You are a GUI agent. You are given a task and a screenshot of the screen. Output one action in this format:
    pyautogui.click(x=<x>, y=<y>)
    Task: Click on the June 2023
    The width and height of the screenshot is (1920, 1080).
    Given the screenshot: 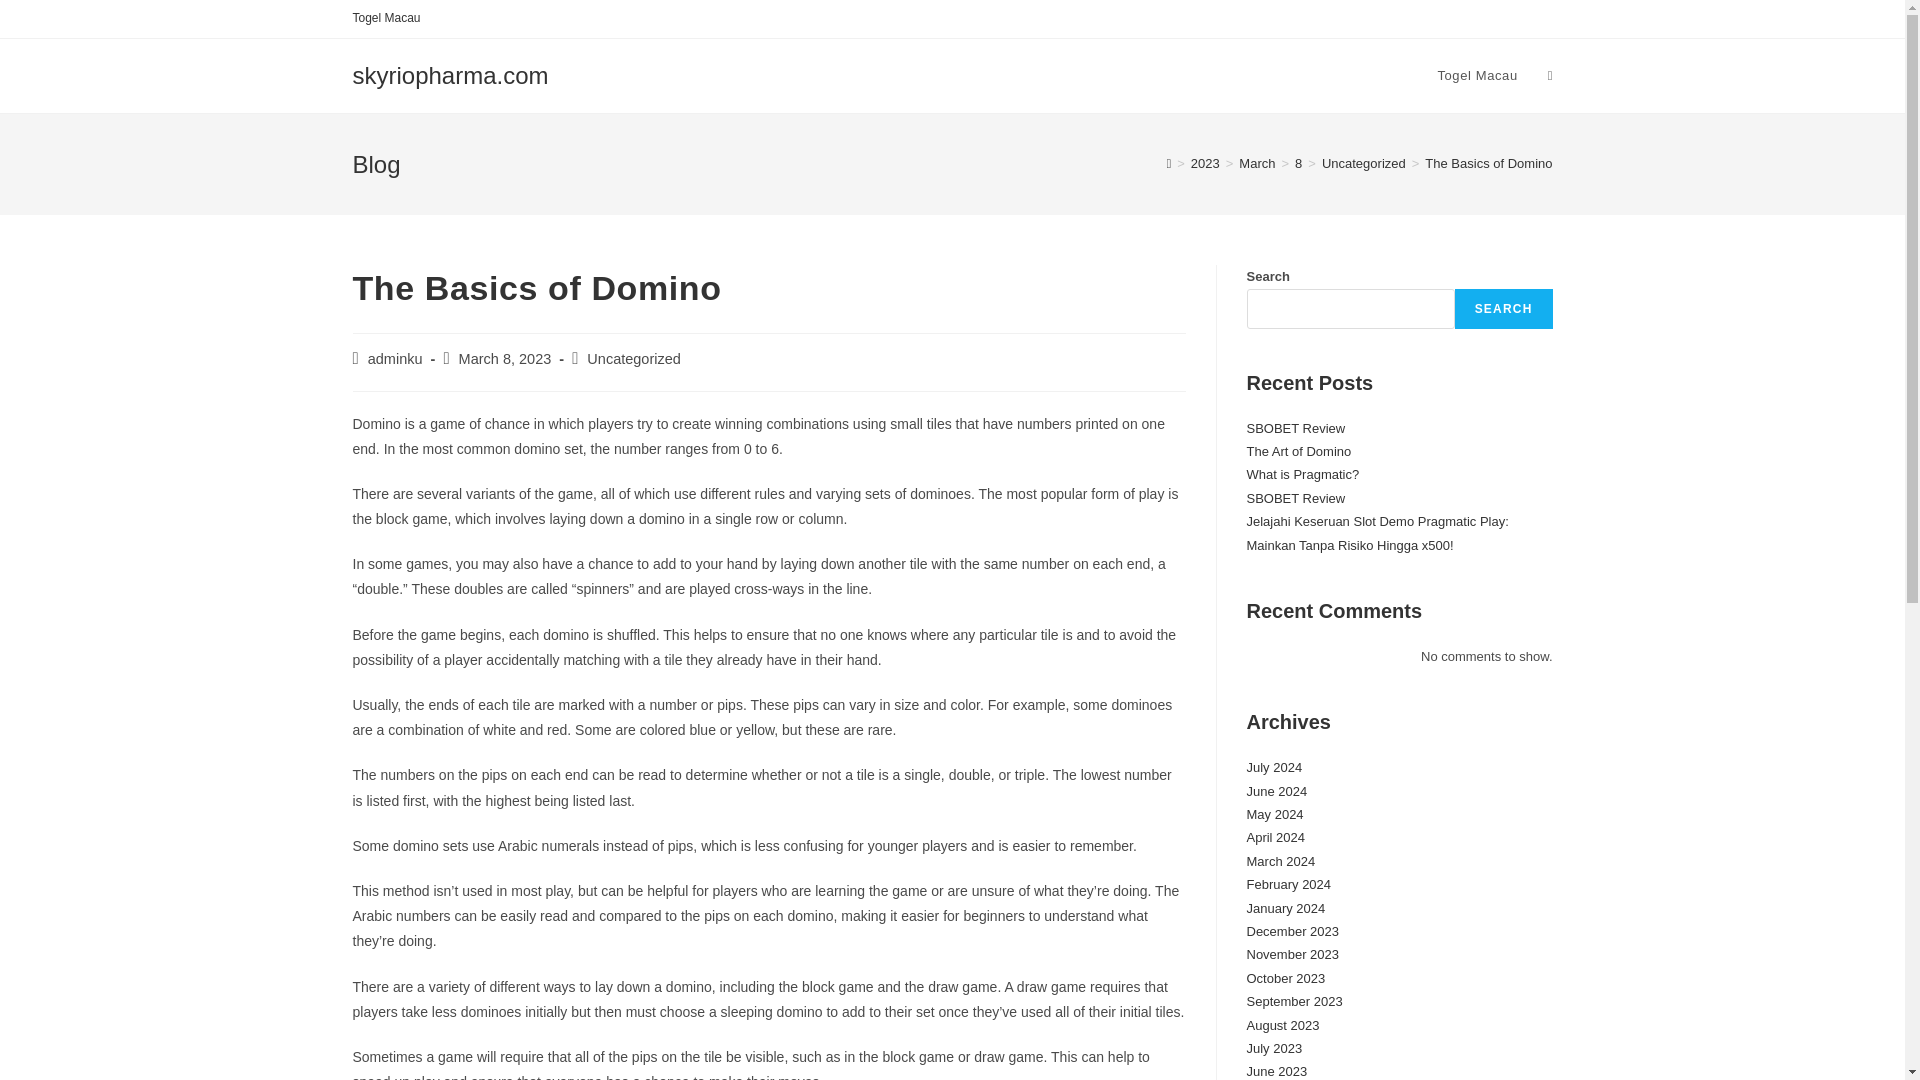 What is the action you would take?
    pyautogui.click(x=1276, y=1070)
    